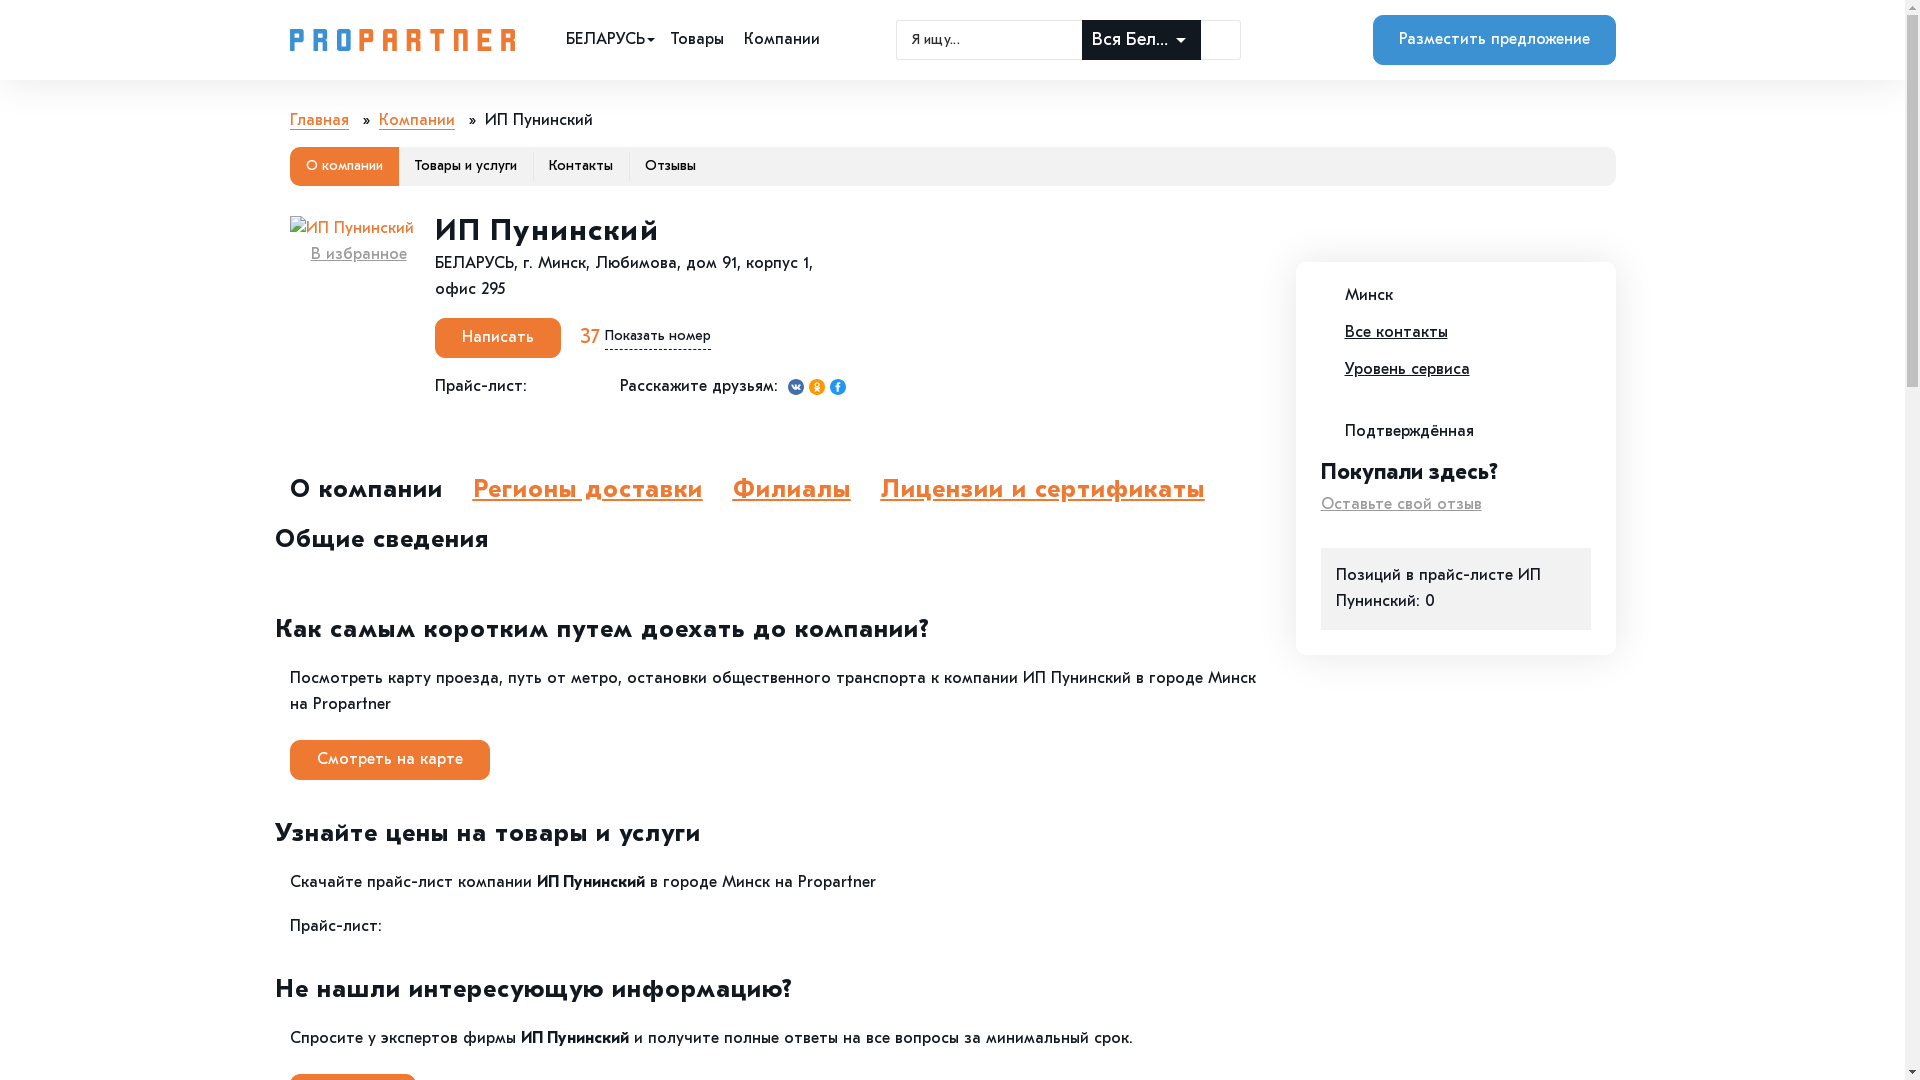  What do you see at coordinates (544, 387) in the screenshot?
I see `Excel` at bounding box center [544, 387].